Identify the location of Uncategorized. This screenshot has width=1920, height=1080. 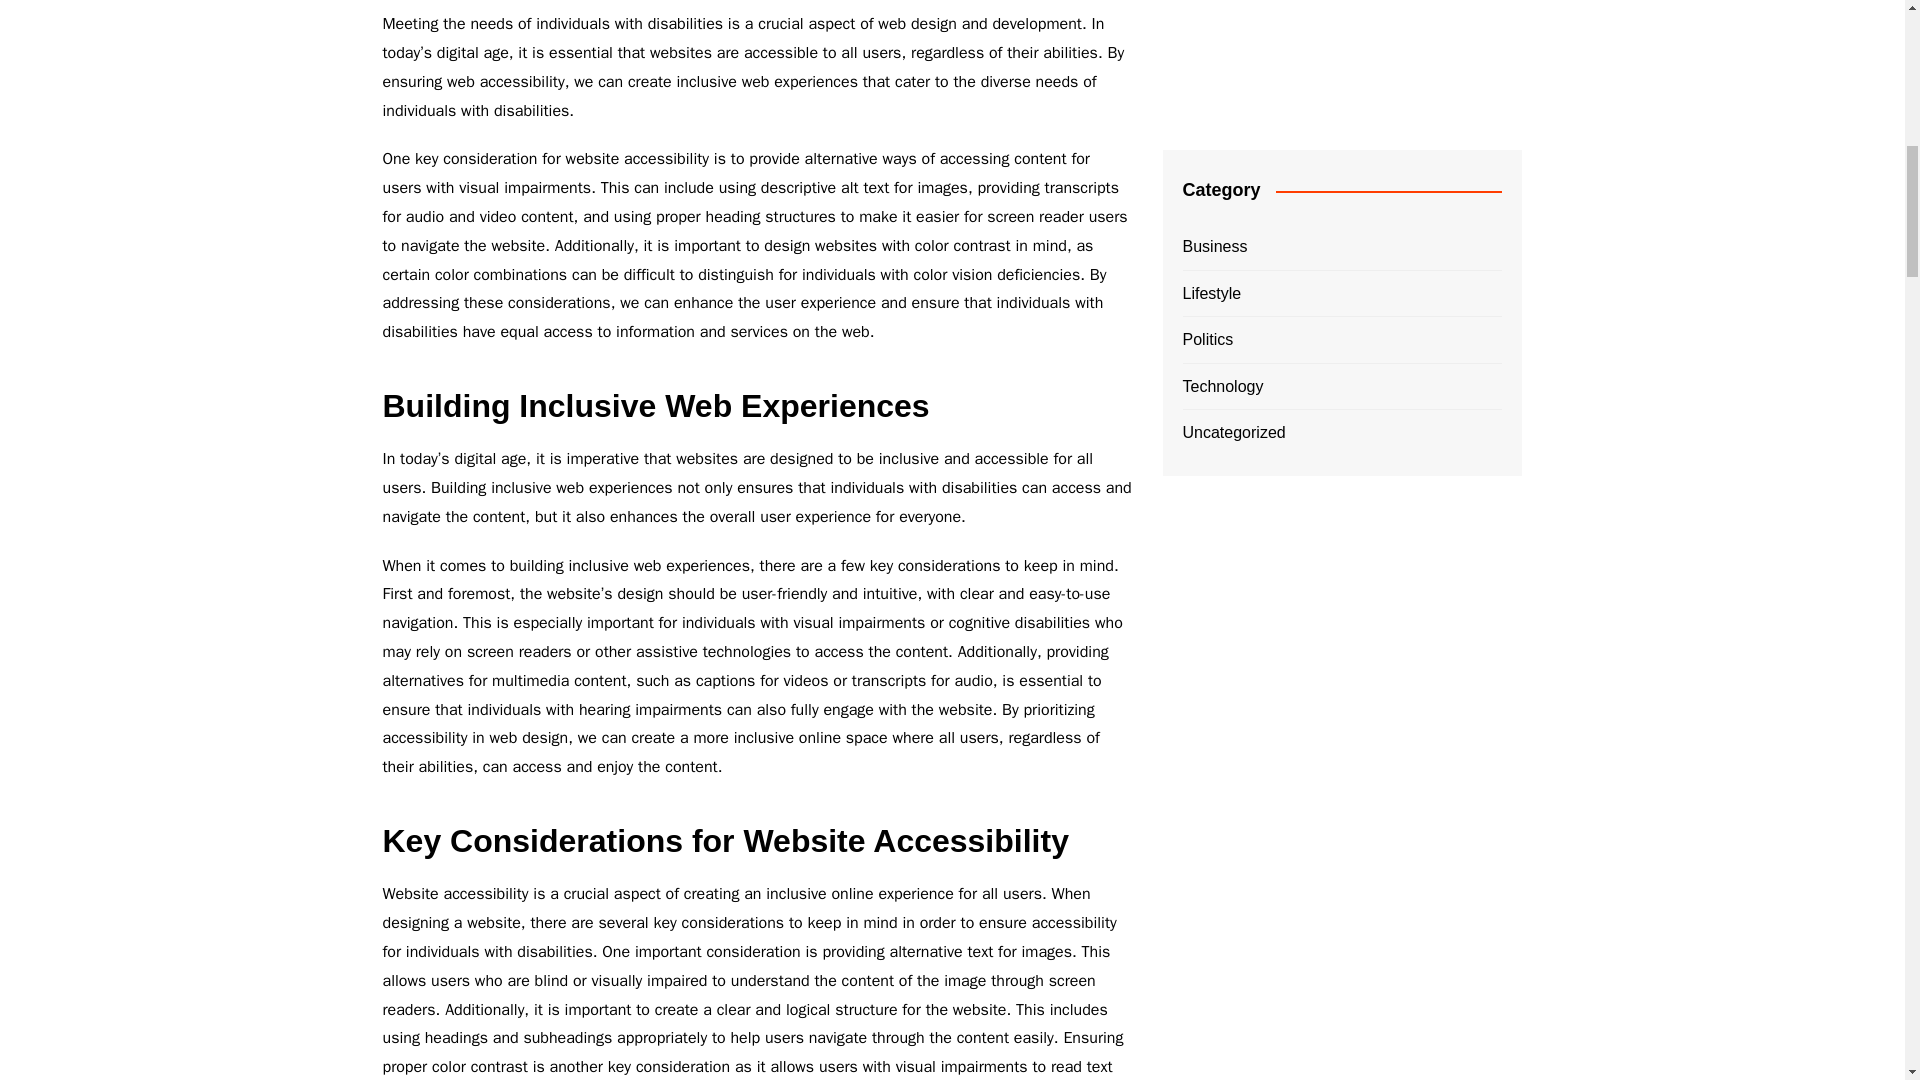
(1233, 433).